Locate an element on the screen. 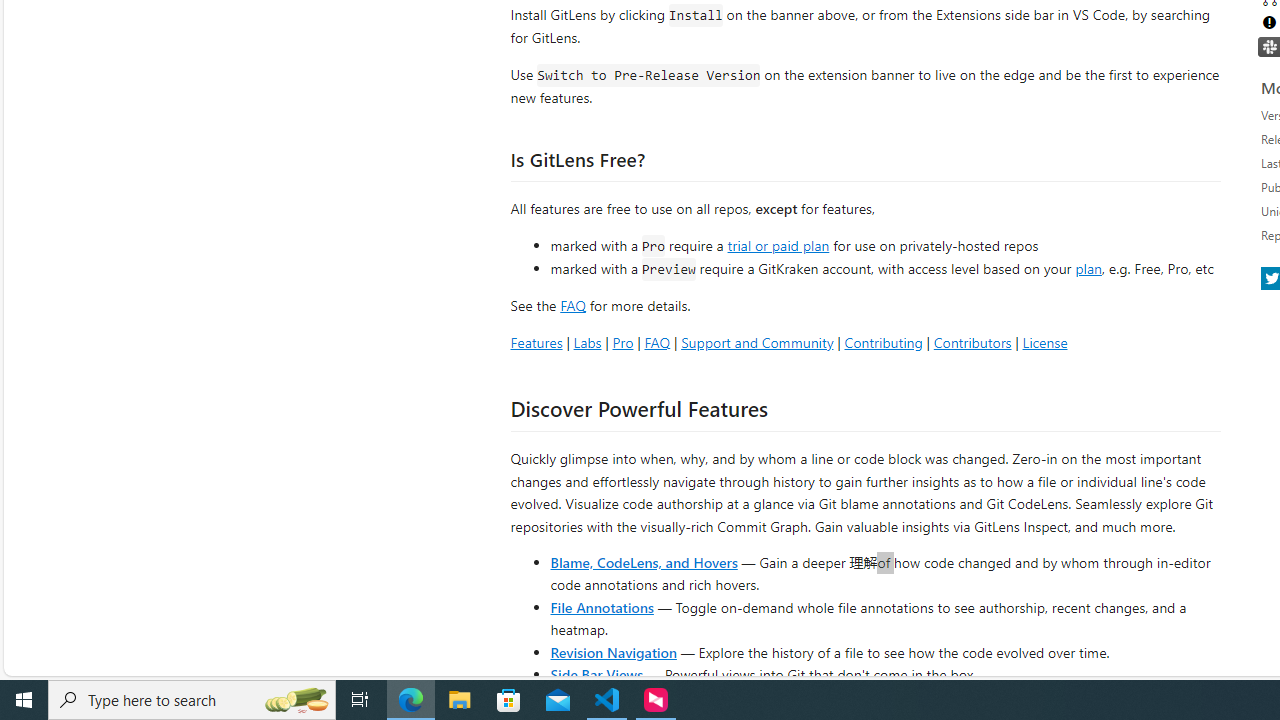  FAQ is located at coordinates (656, 342).